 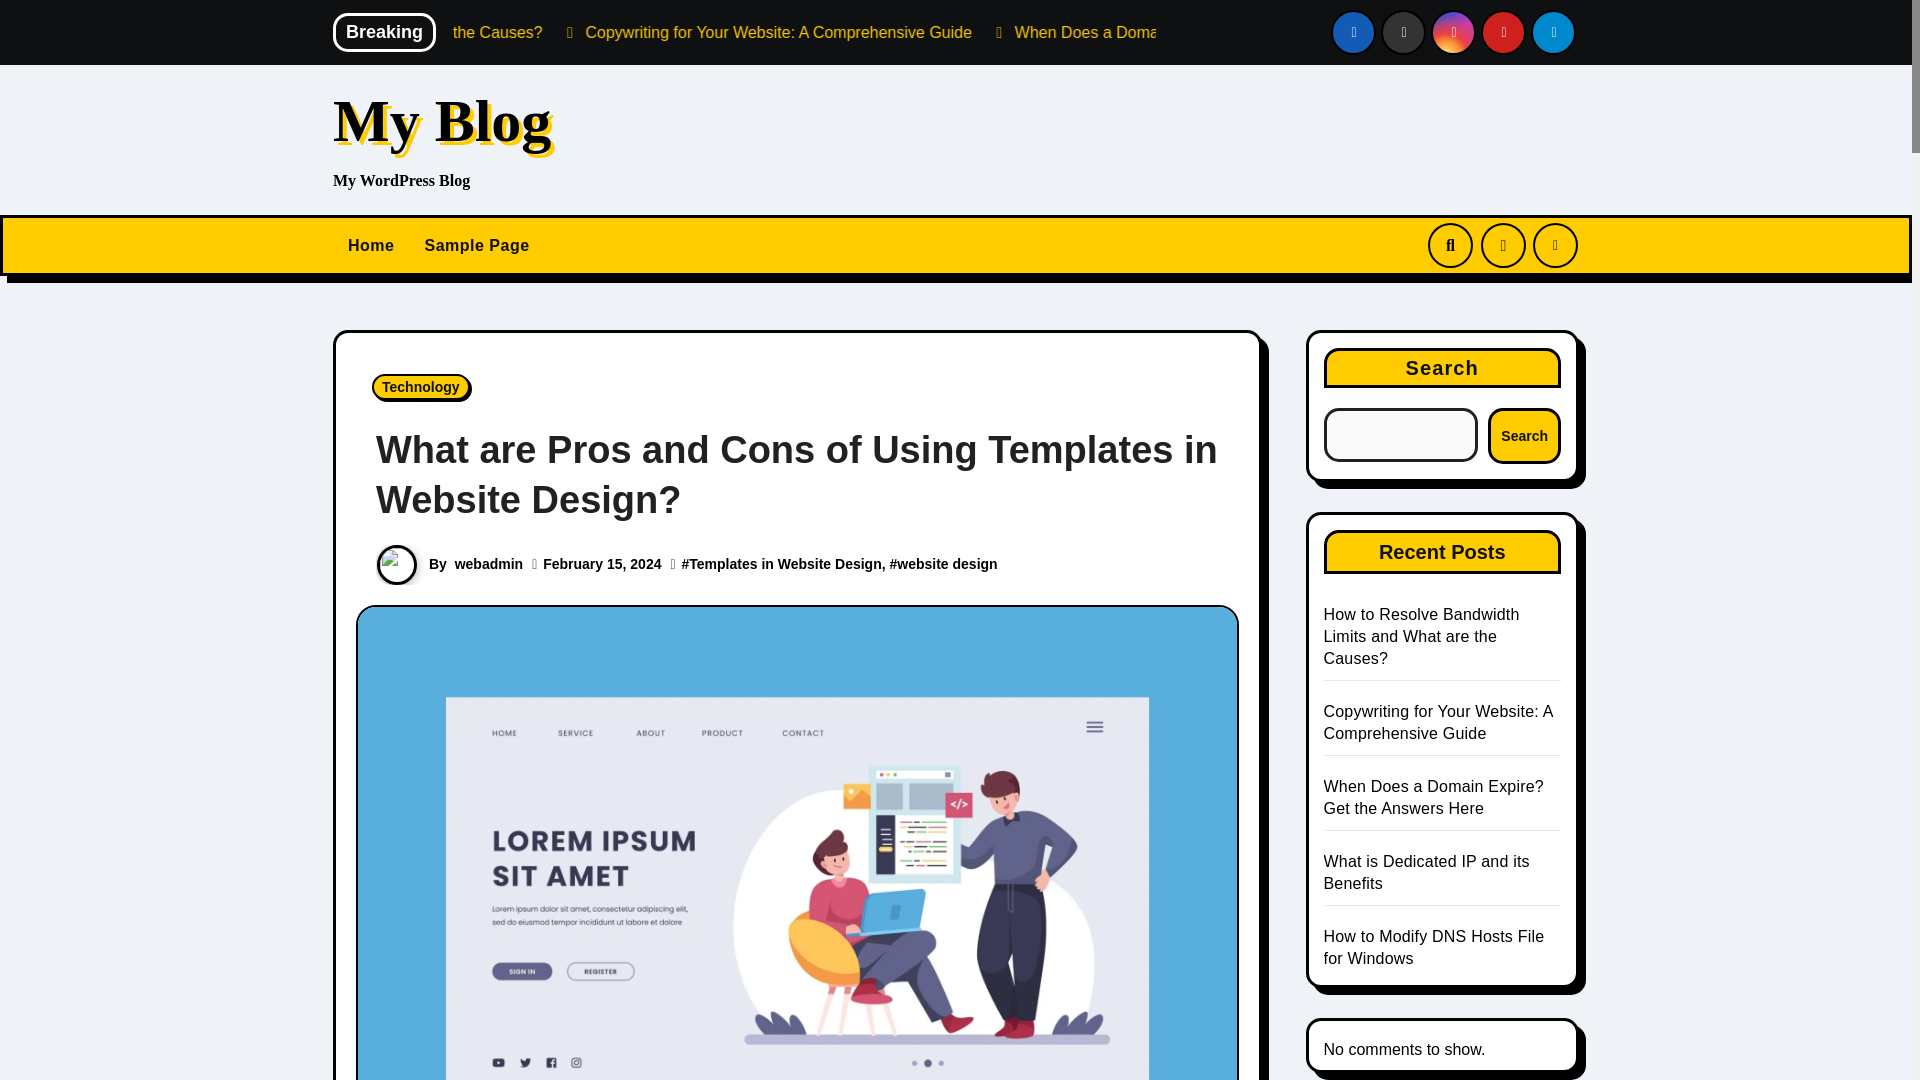 What do you see at coordinates (442, 120) in the screenshot?
I see `My Blog` at bounding box center [442, 120].